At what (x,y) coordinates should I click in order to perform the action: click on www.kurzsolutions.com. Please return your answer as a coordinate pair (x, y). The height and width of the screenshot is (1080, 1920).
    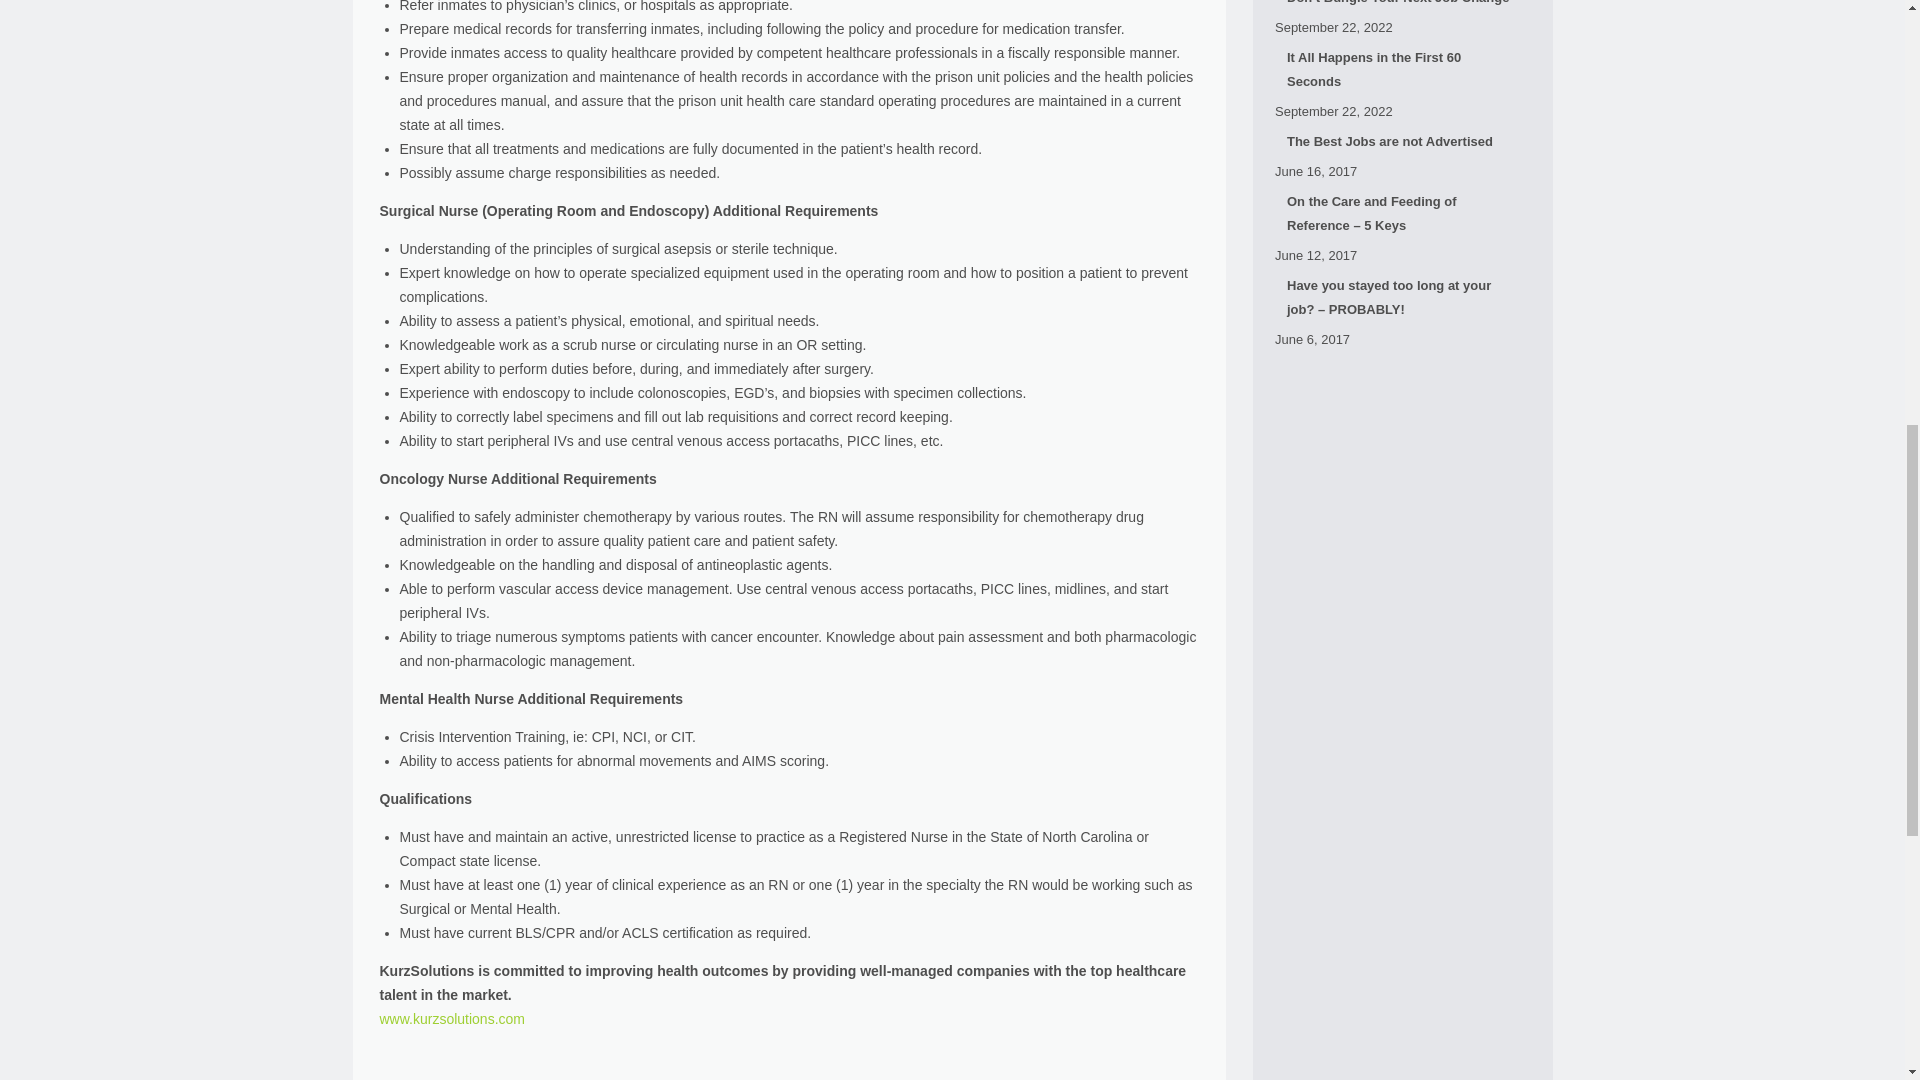
    Looking at the image, I should click on (453, 1018).